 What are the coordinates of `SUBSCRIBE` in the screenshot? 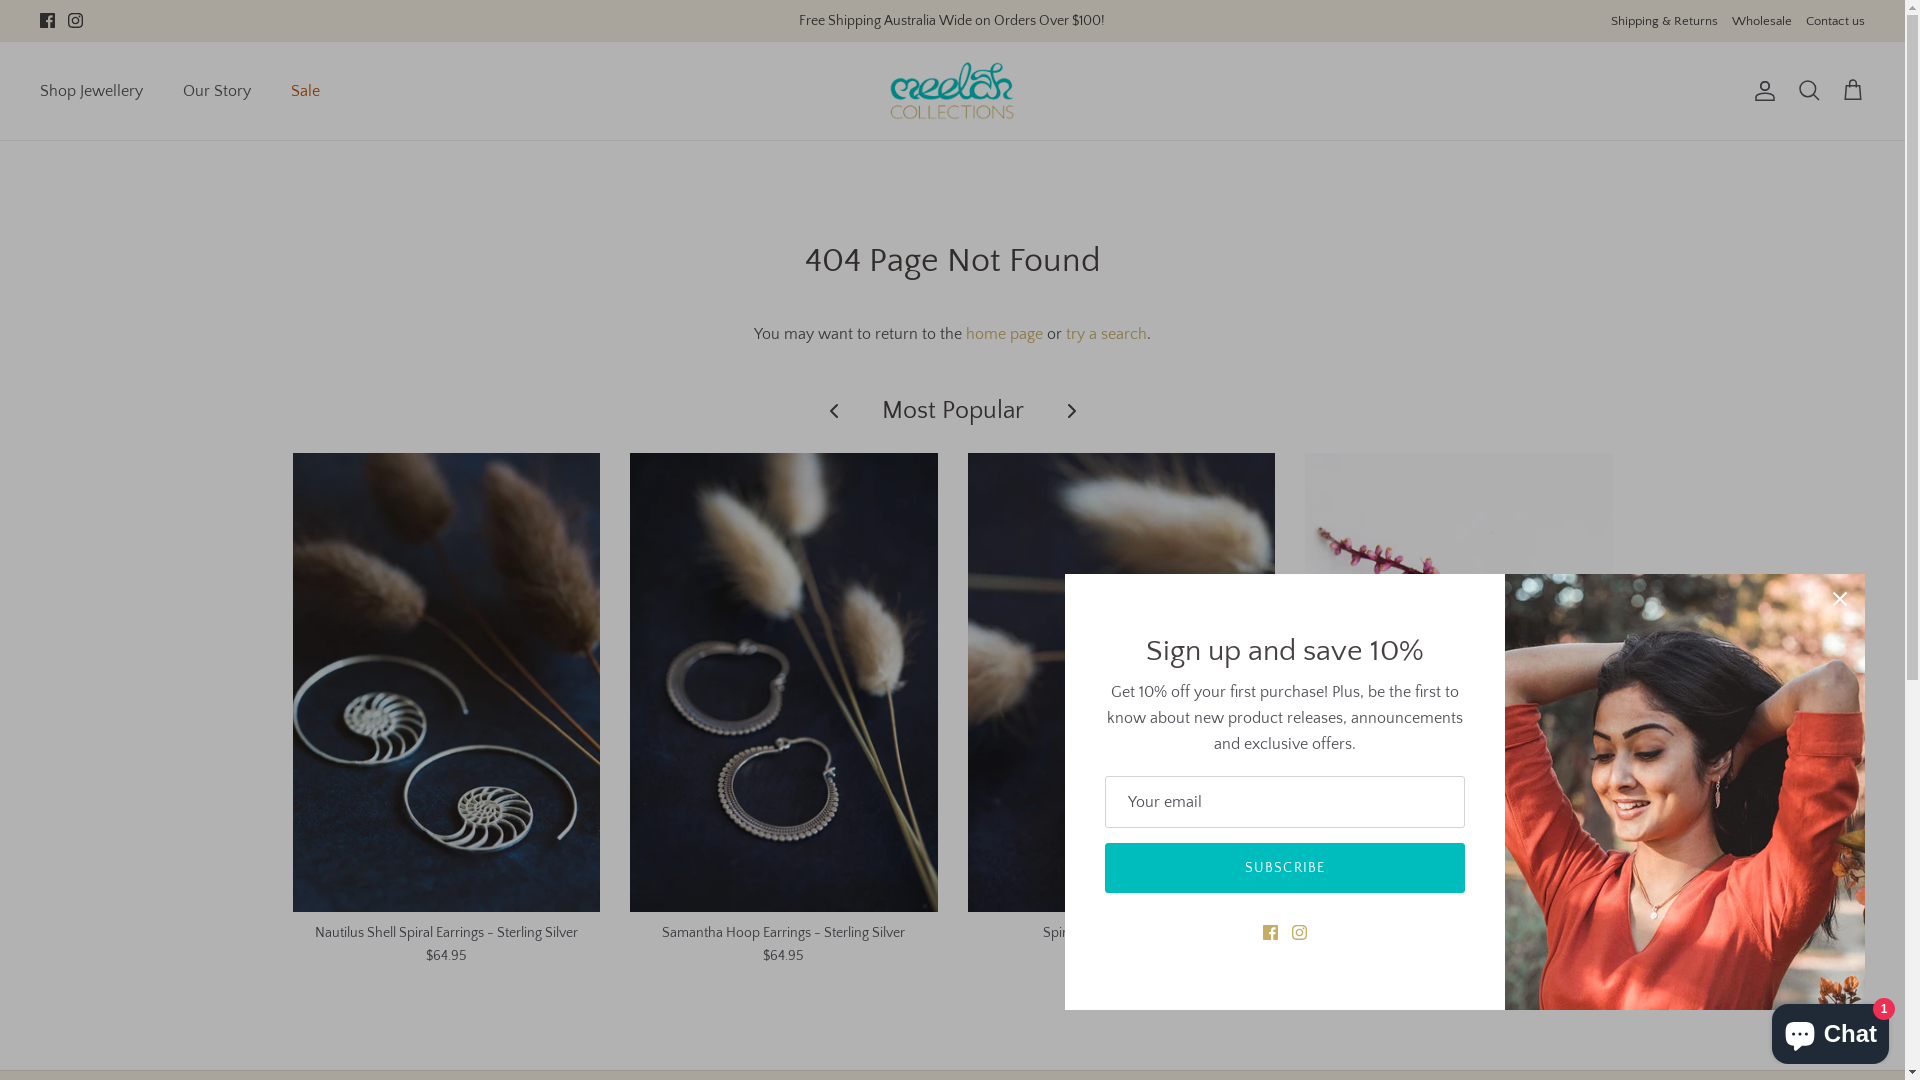 It's located at (1285, 868).